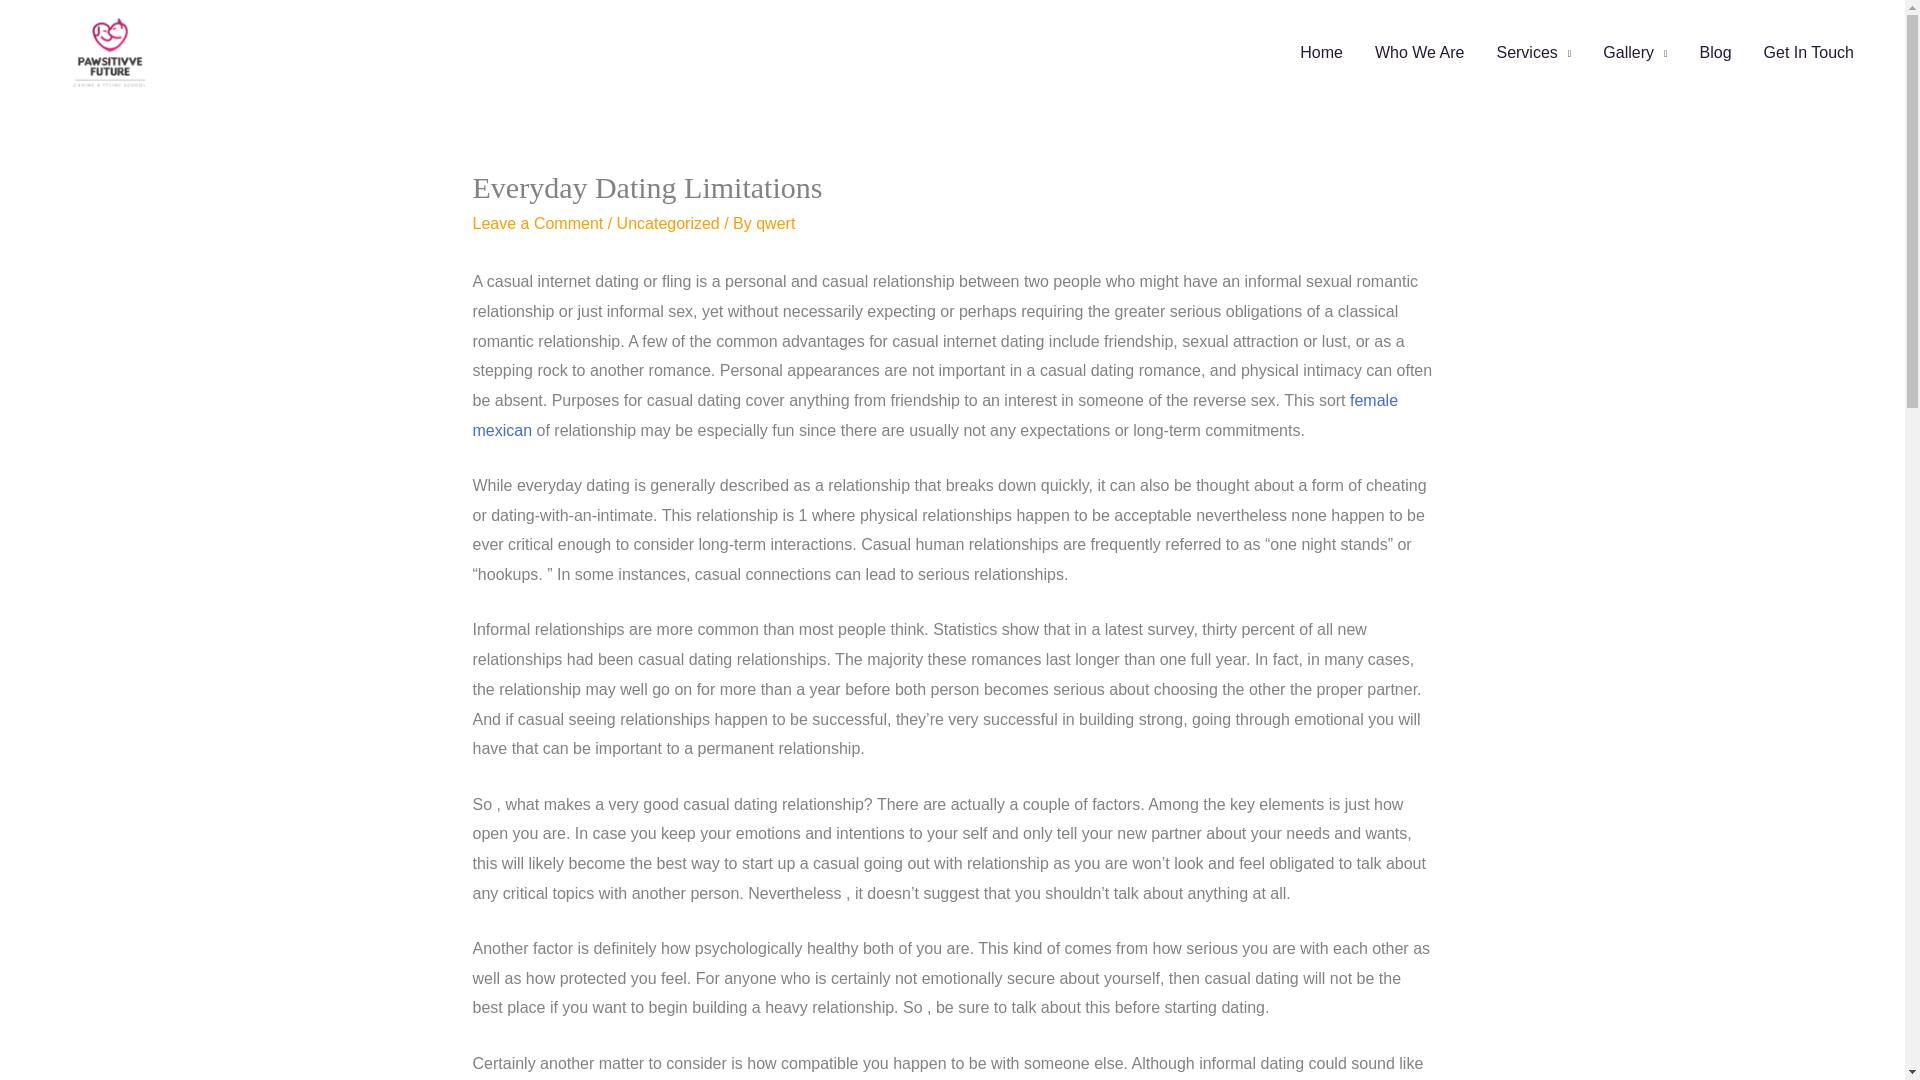 The height and width of the screenshot is (1080, 1920). Describe the element at coordinates (668, 223) in the screenshot. I see `Uncategorized` at that location.